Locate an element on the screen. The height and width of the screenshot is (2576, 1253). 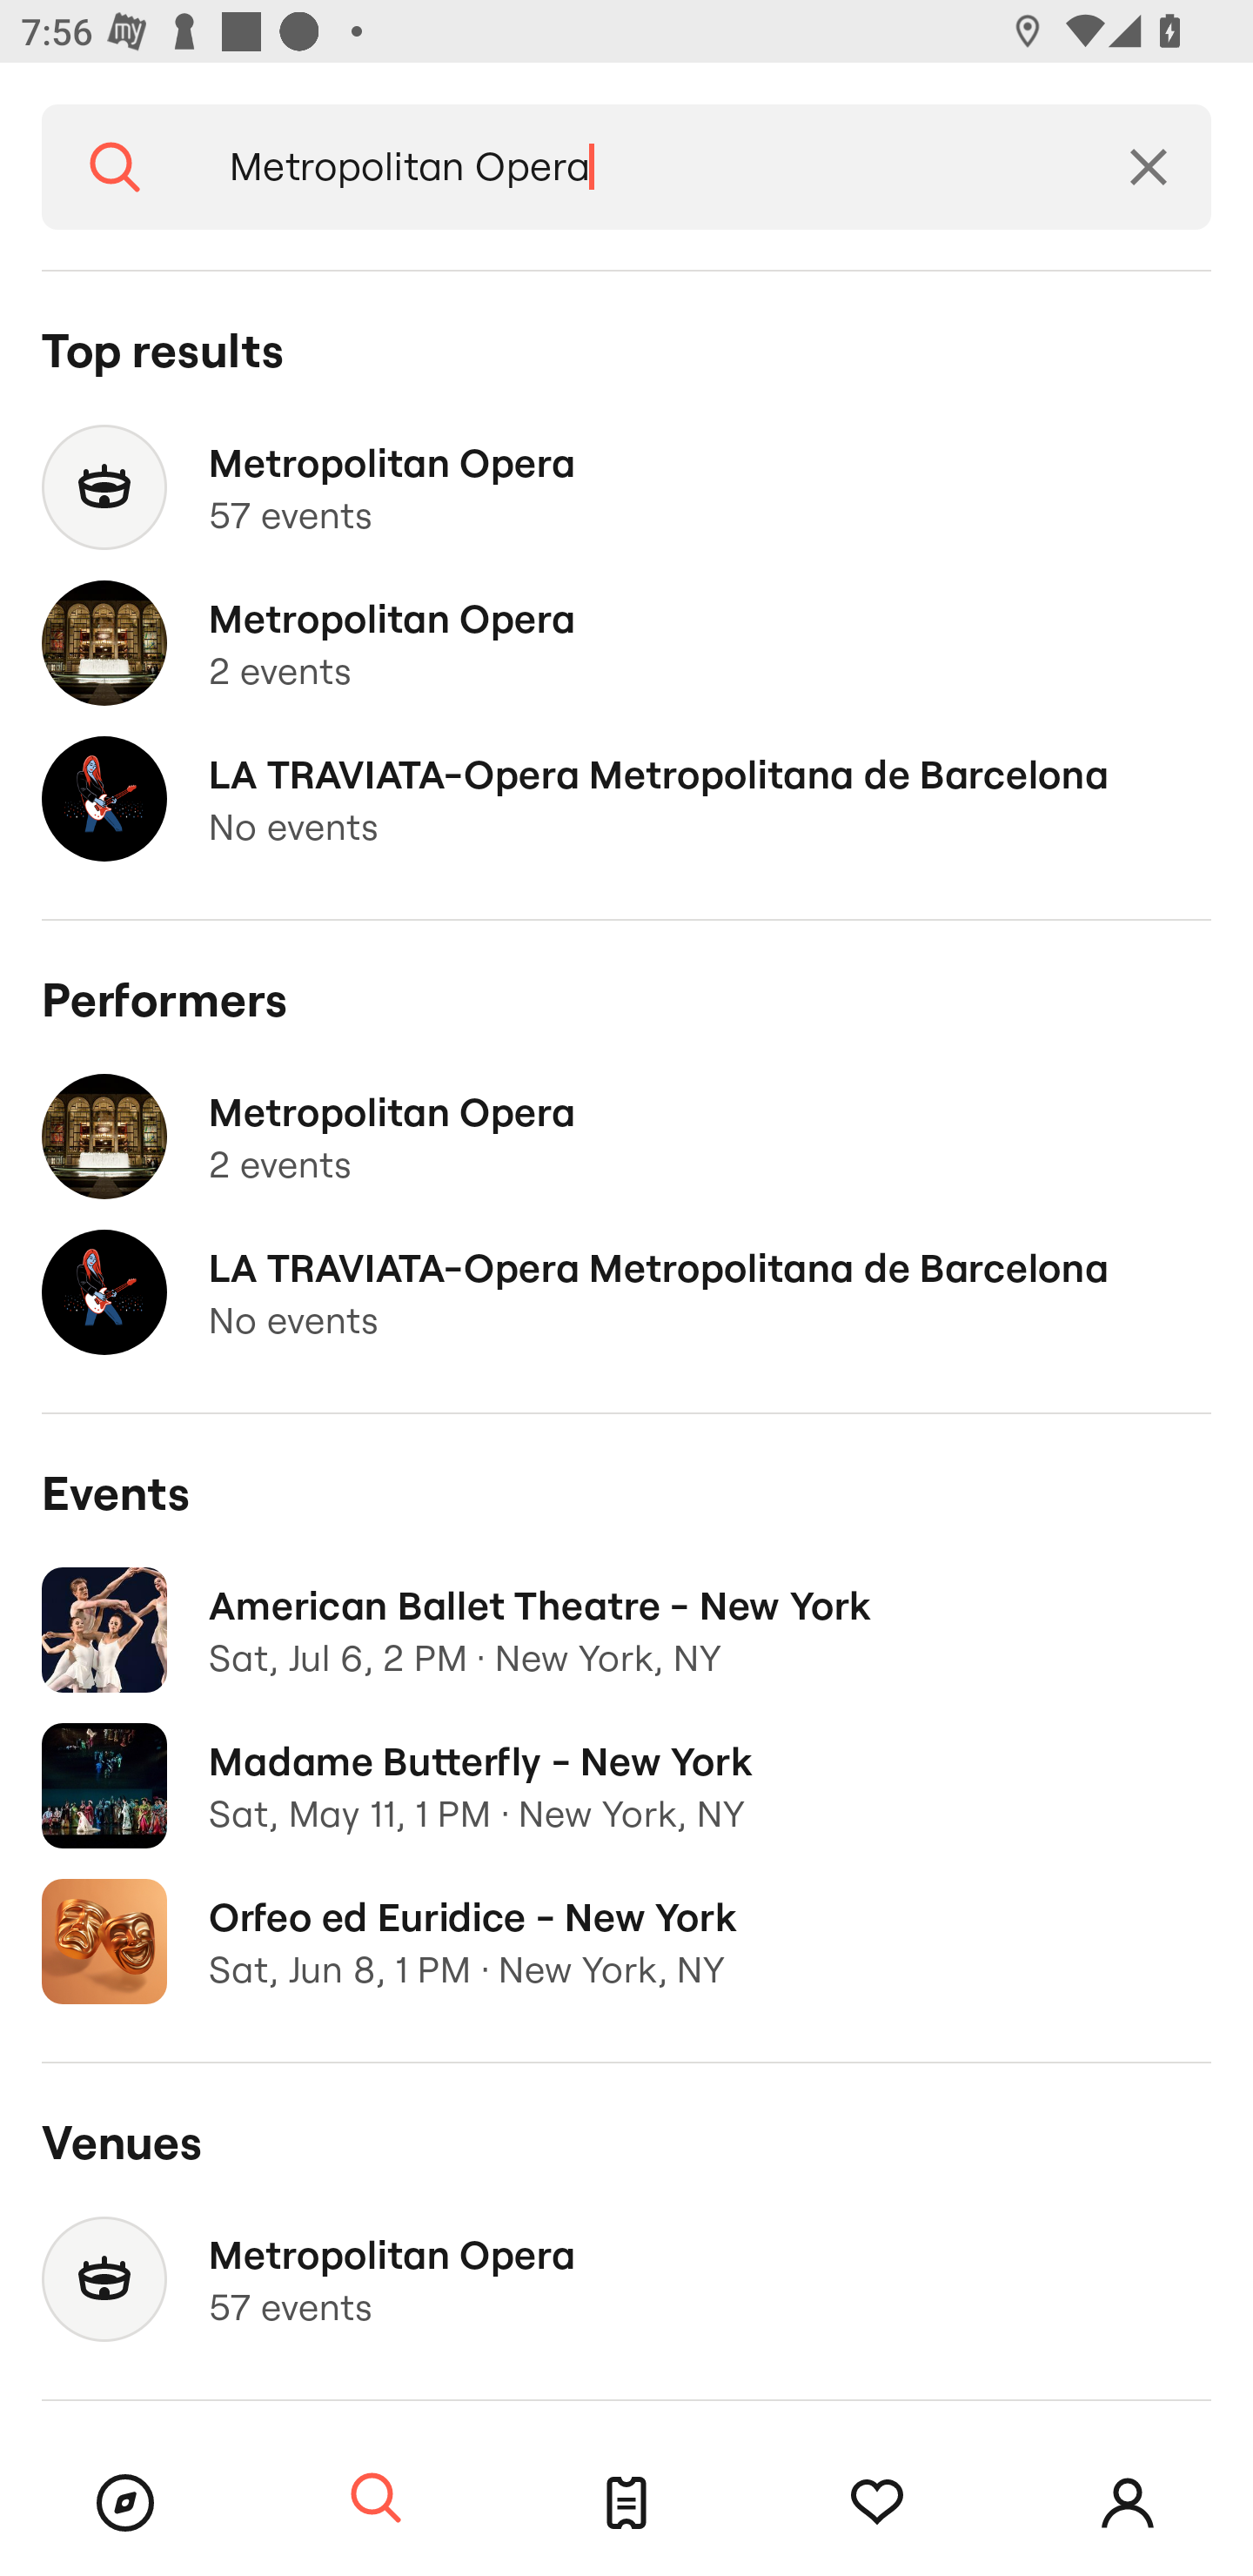
Search is located at coordinates (376, 2499).